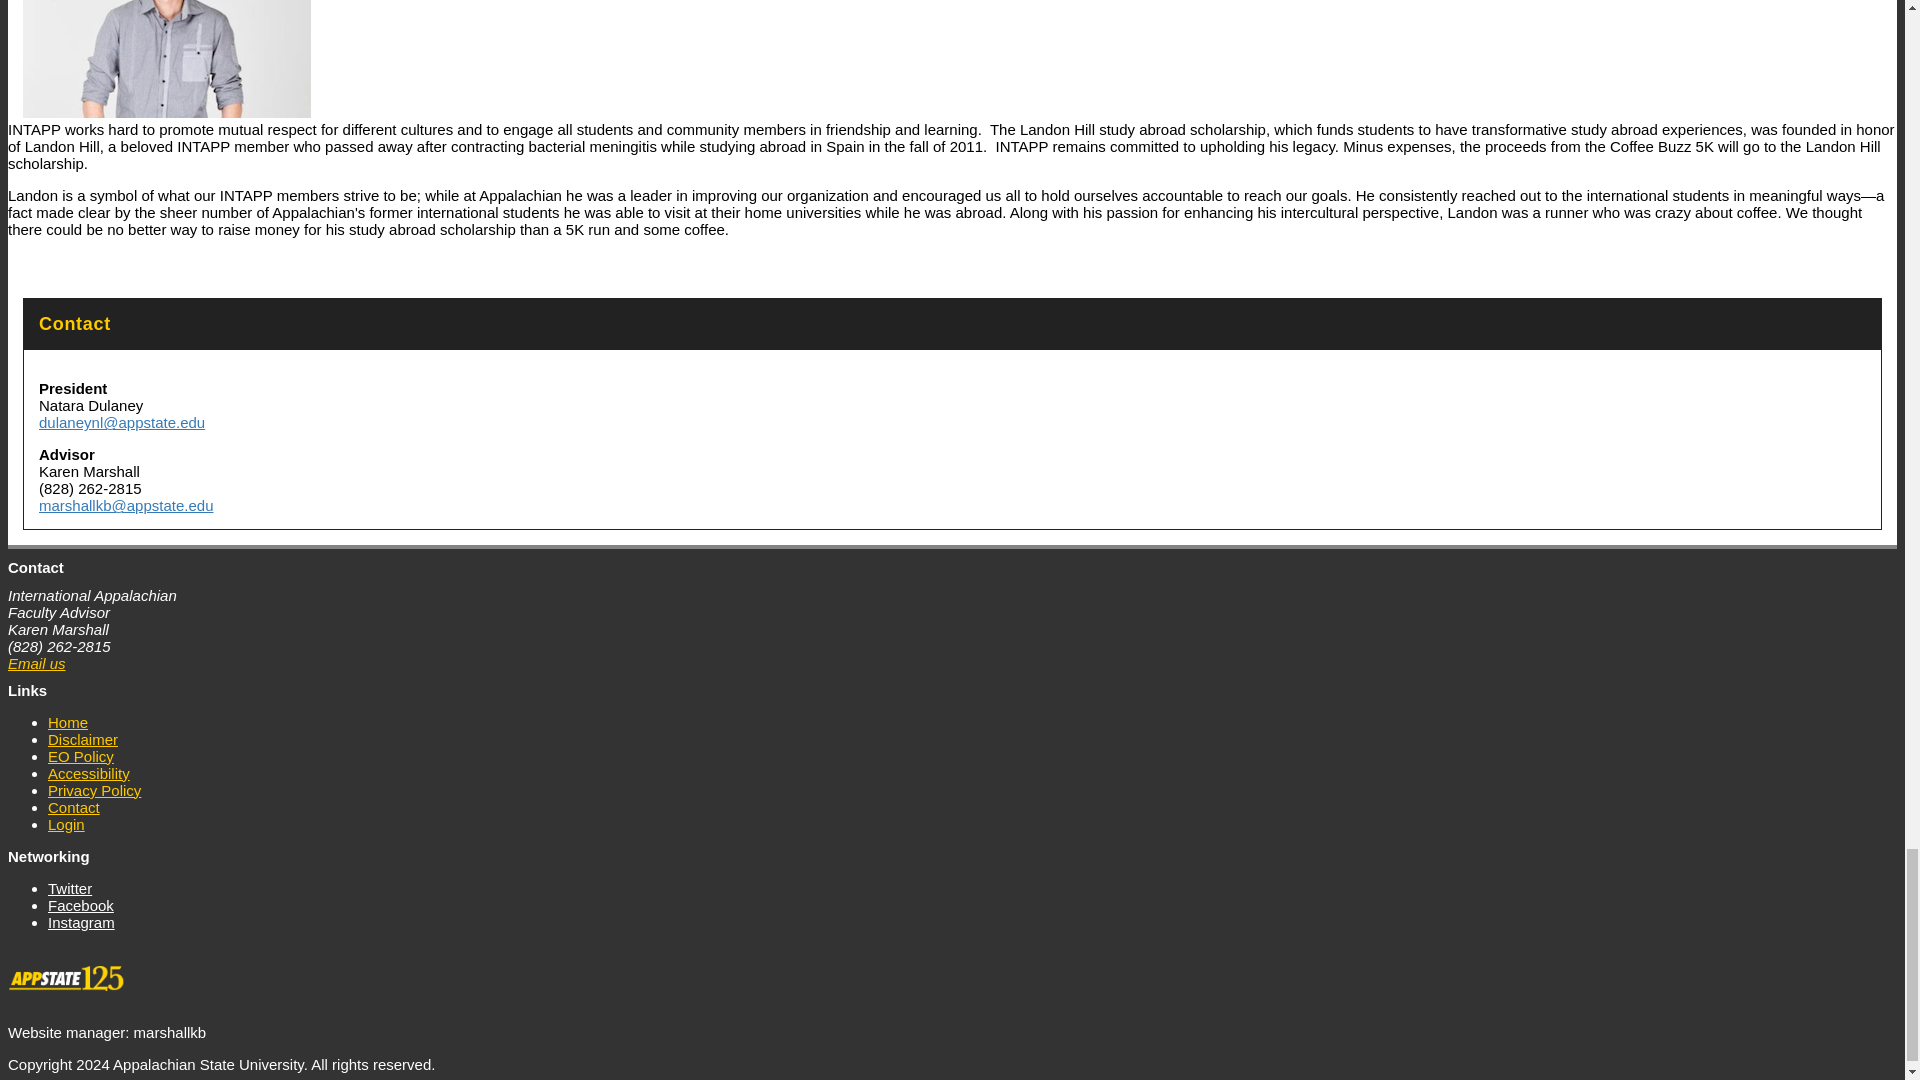  Describe the element at coordinates (36, 662) in the screenshot. I see `Email us` at that location.